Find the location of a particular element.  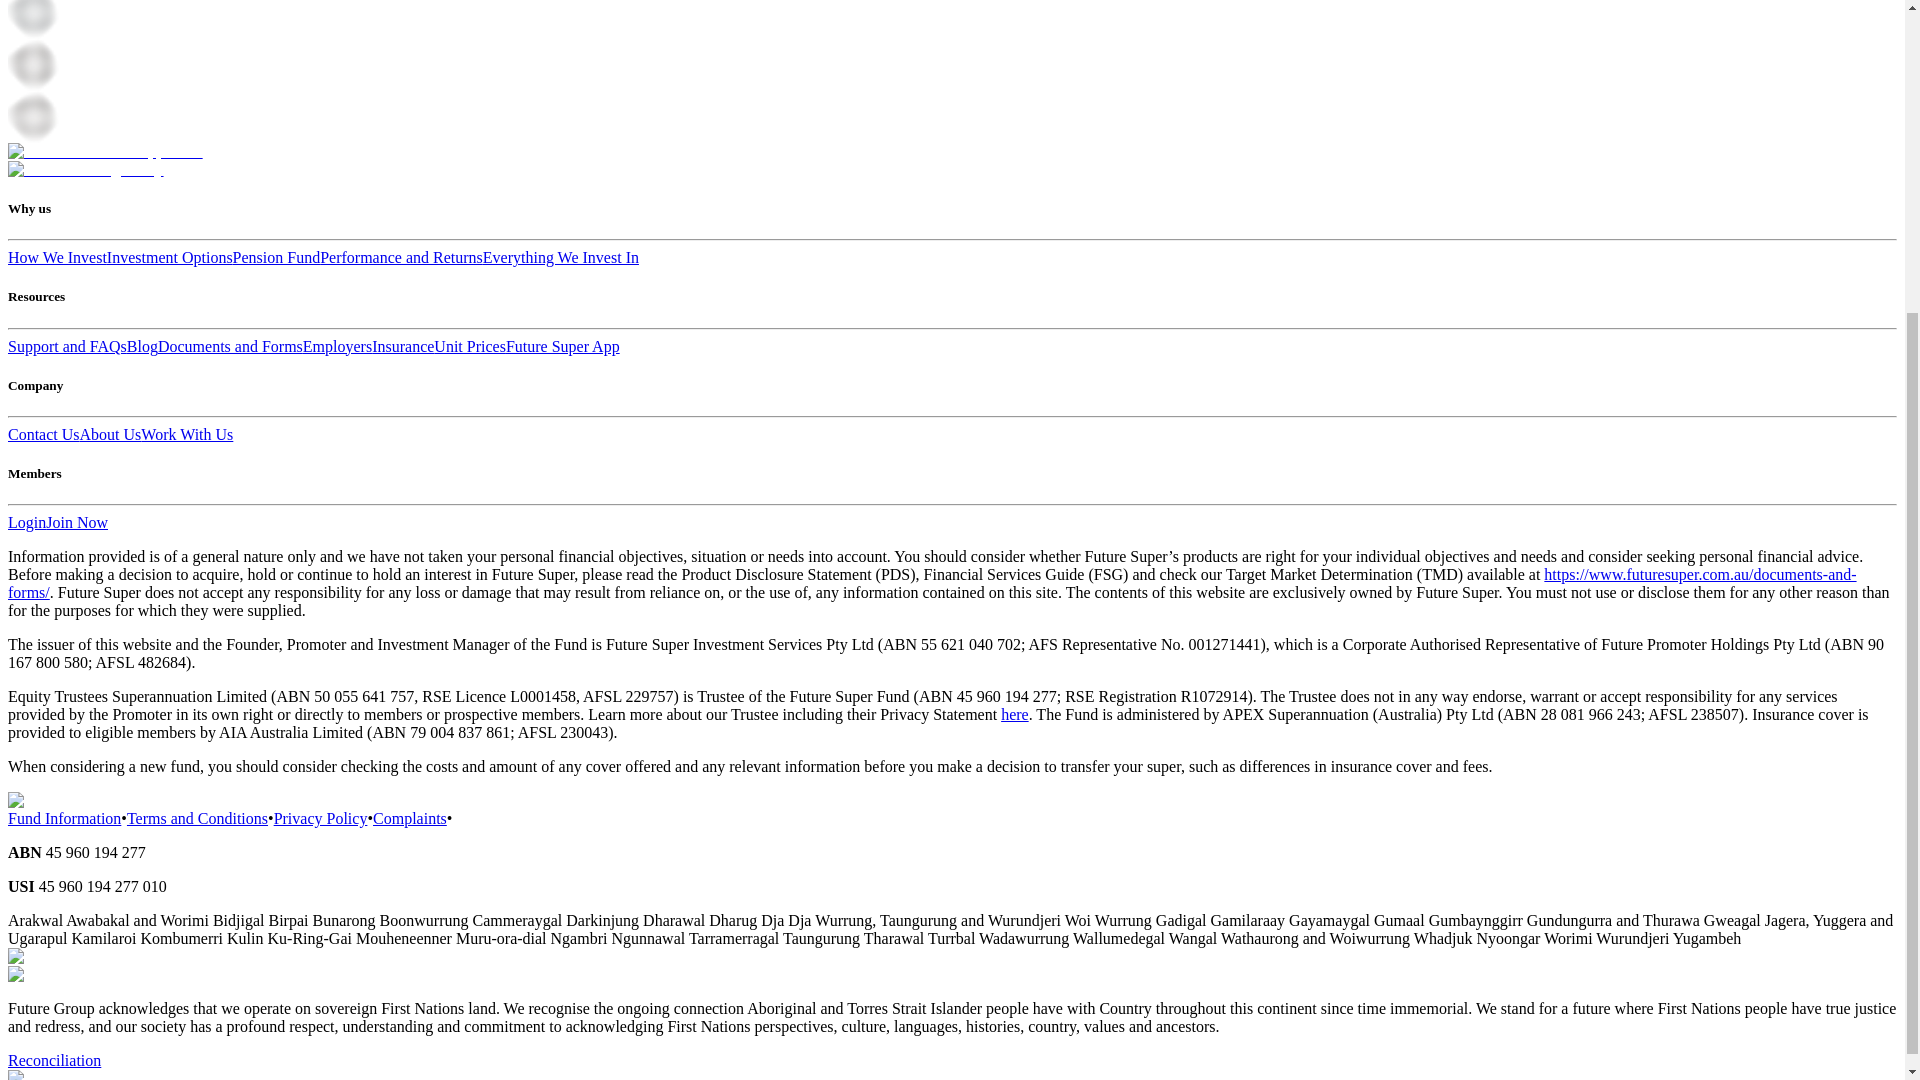

Work With Us is located at coordinates (186, 434).